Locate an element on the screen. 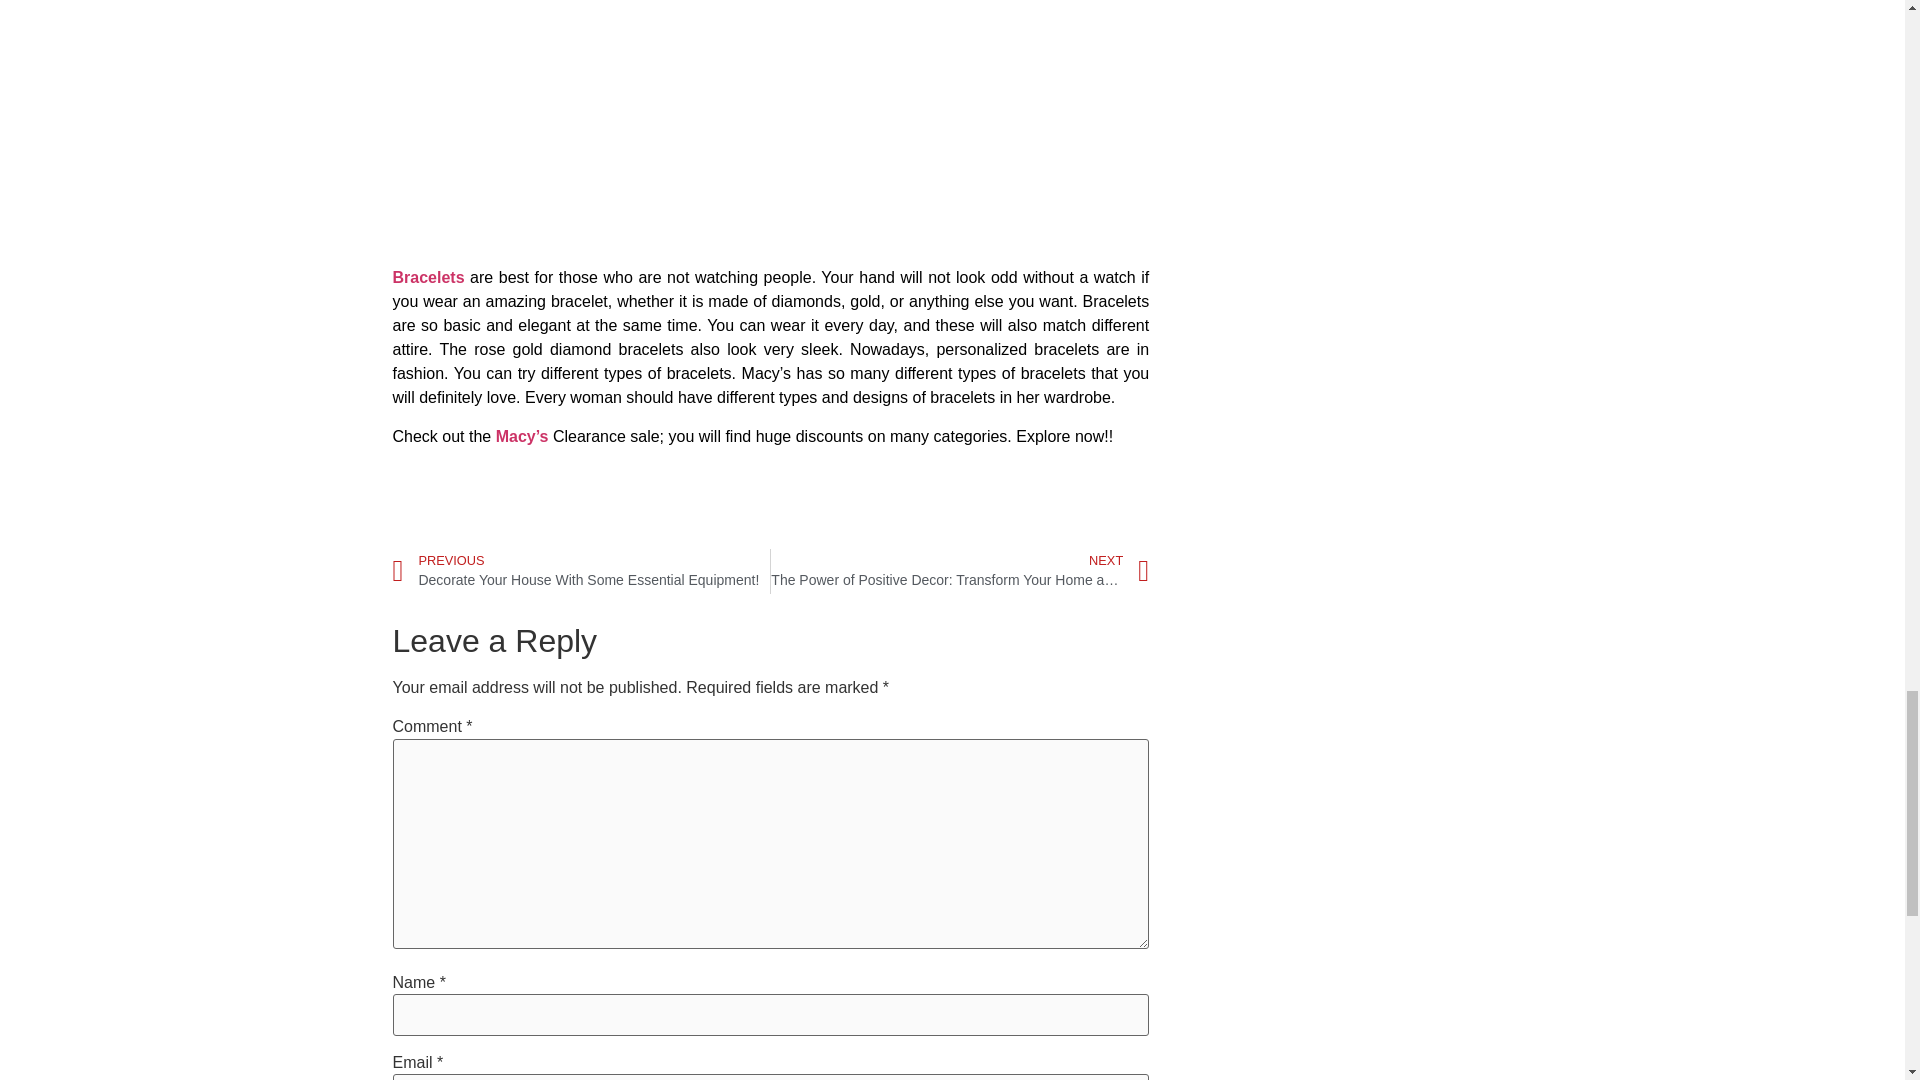  Explore Must-Have Jewelry Collection for every girl Now 4 is located at coordinates (580, 571).